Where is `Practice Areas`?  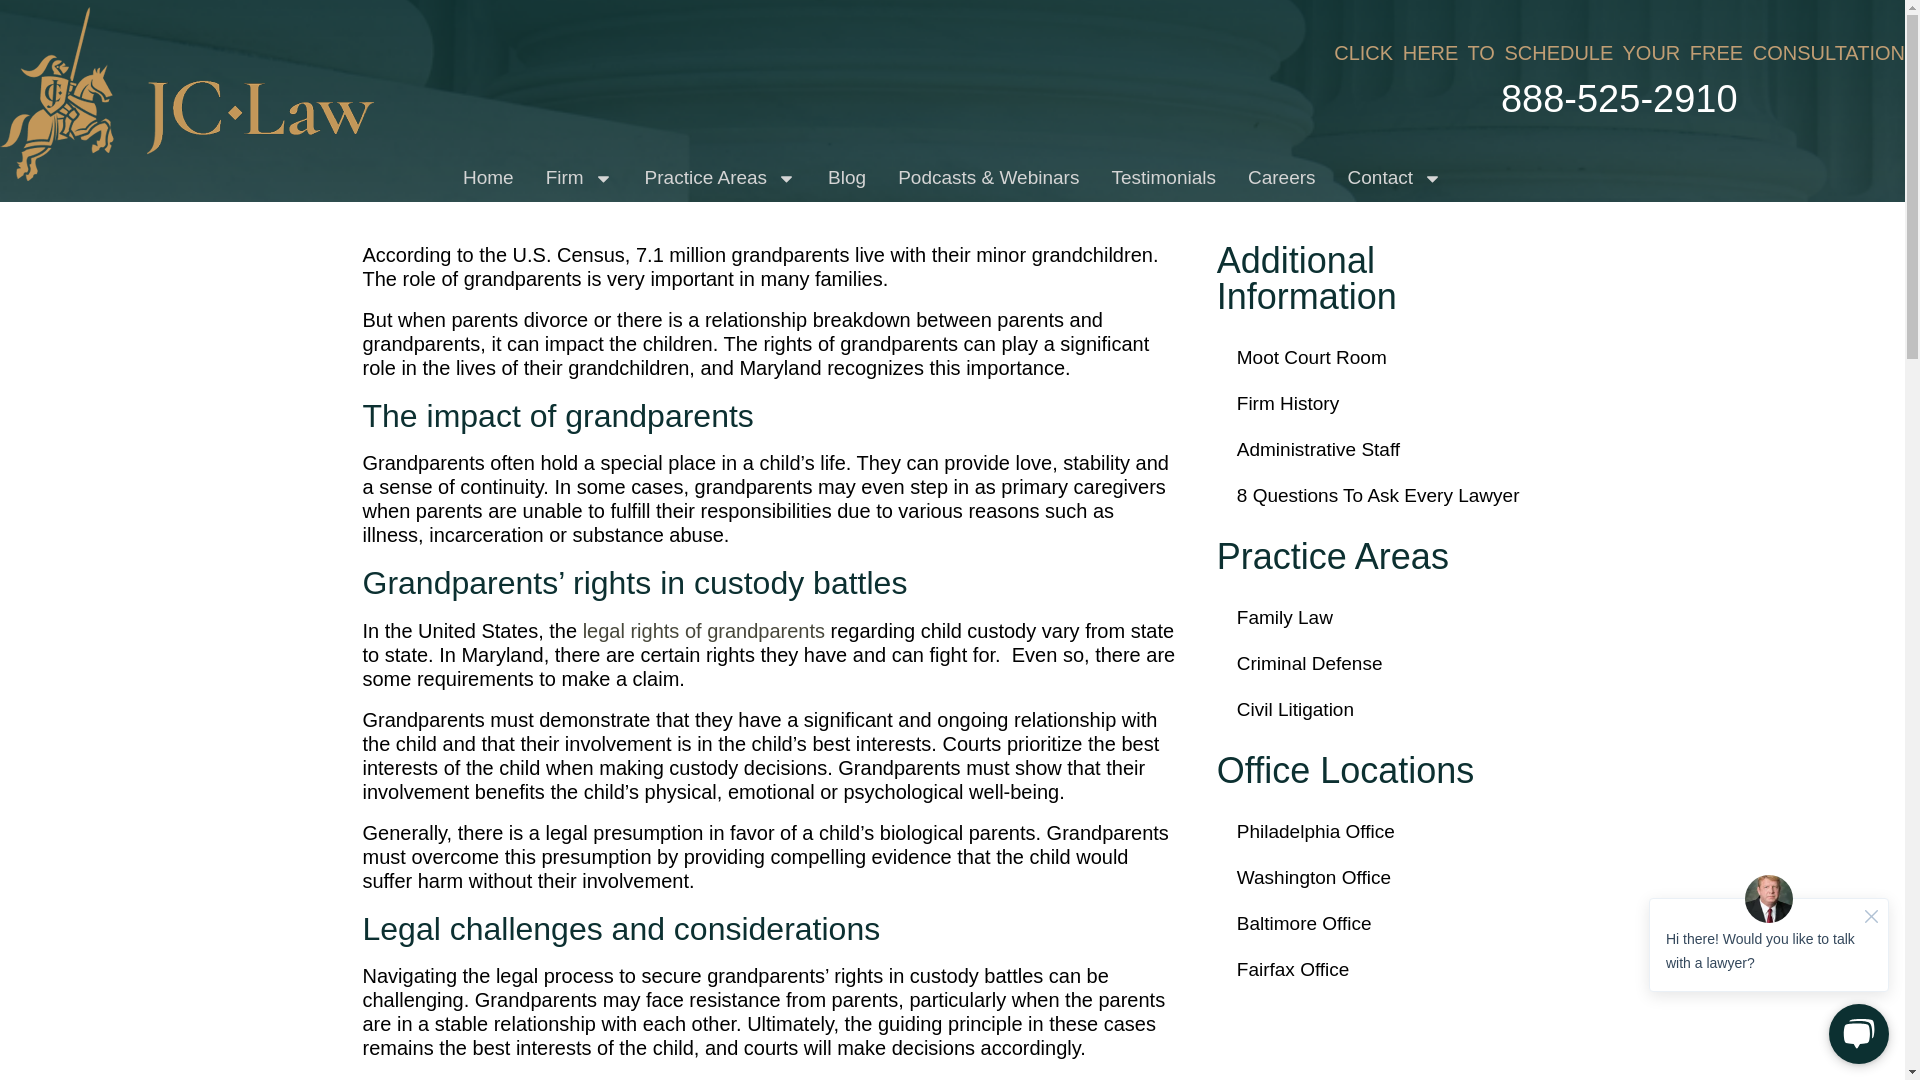 Practice Areas is located at coordinates (720, 178).